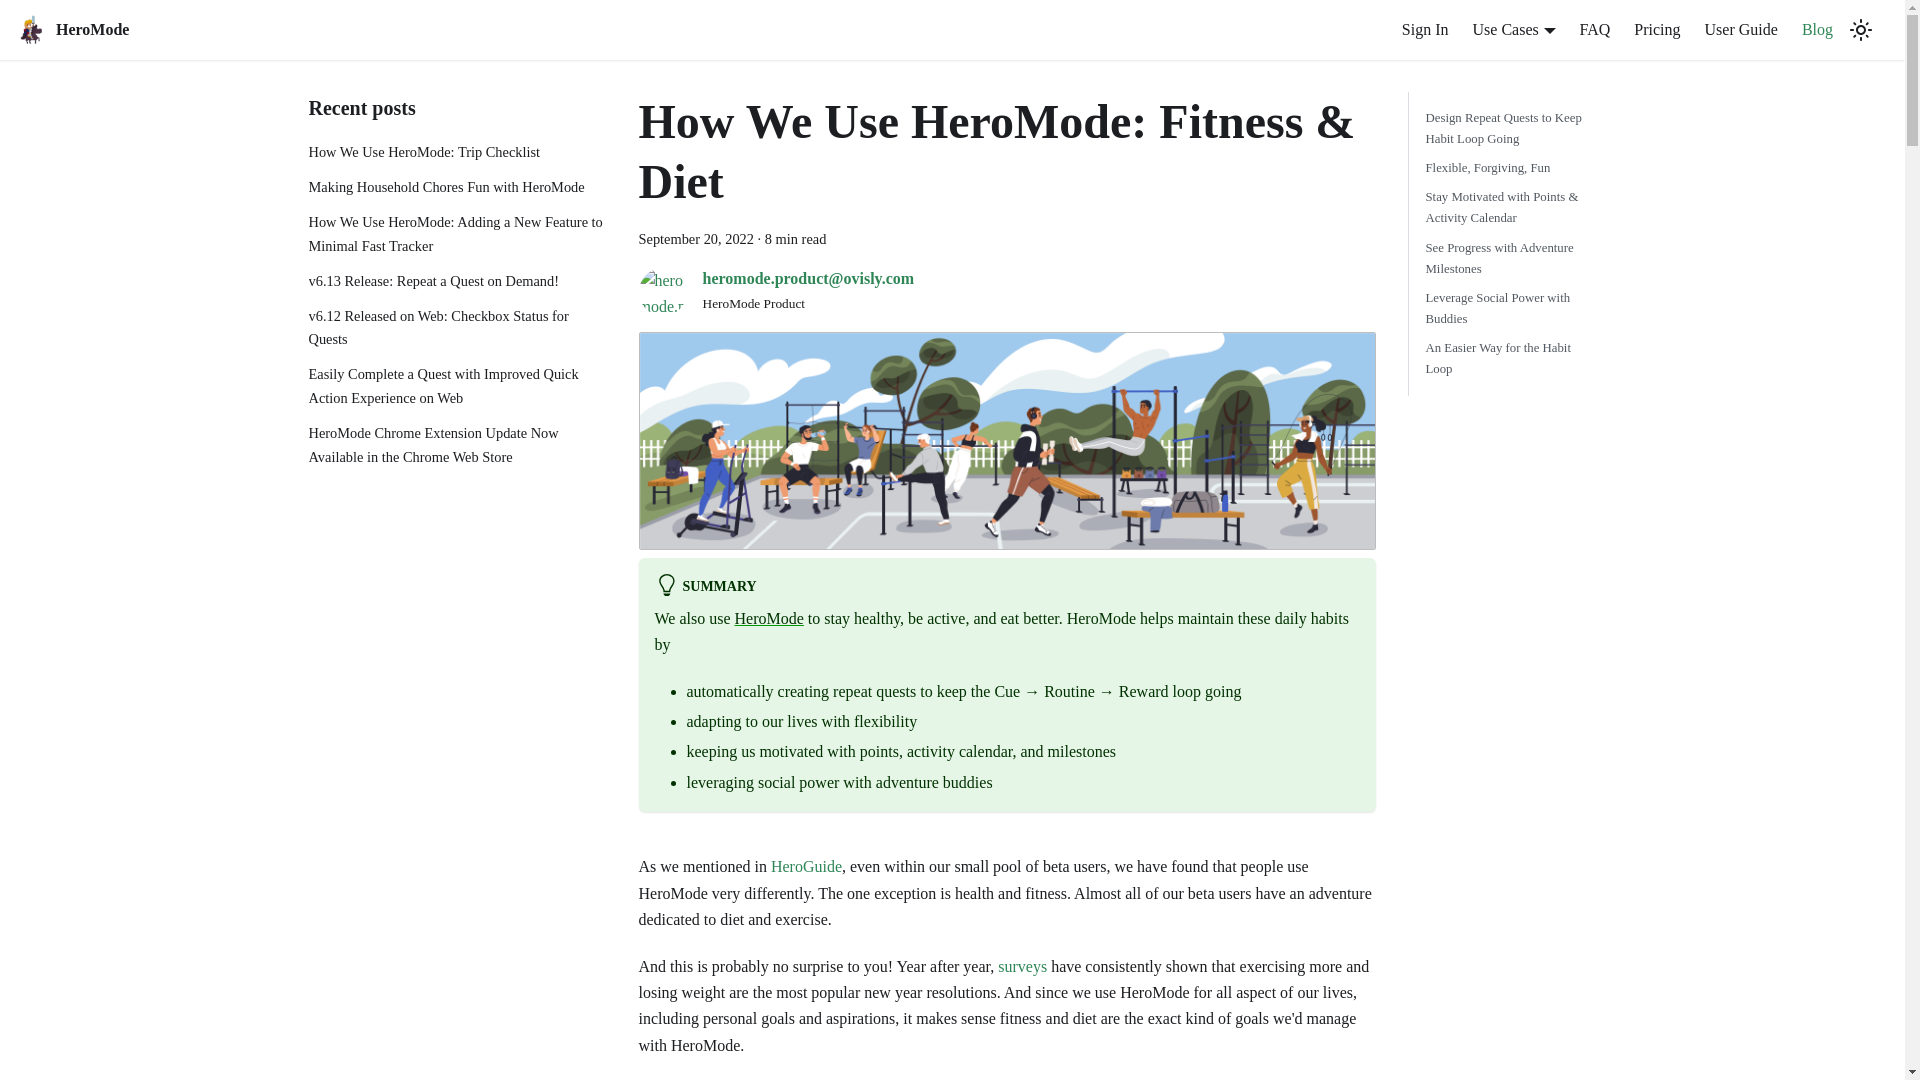 Image resolution: width=1920 pixels, height=1080 pixels. I want to click on Blog, so click(1817, 30).